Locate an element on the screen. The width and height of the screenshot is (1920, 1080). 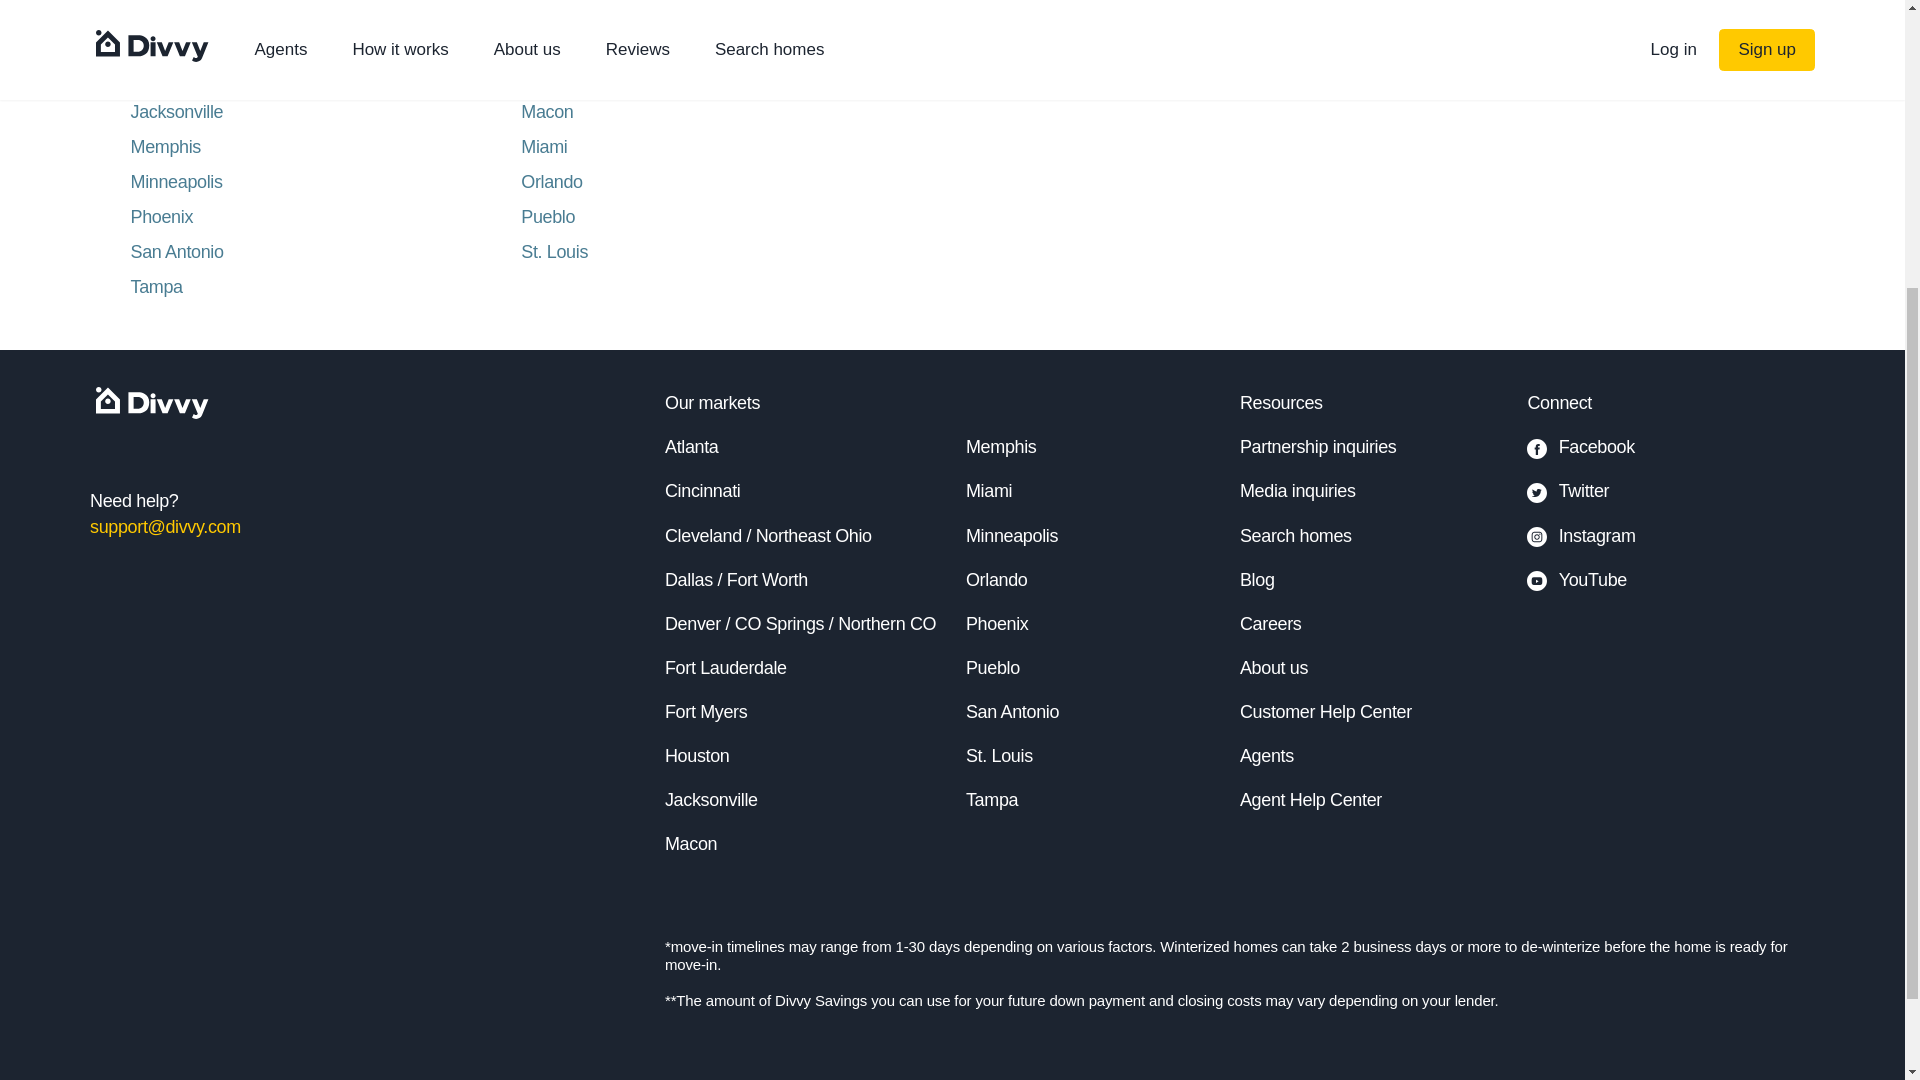
St. Louis is located at coordinates (716, 251).